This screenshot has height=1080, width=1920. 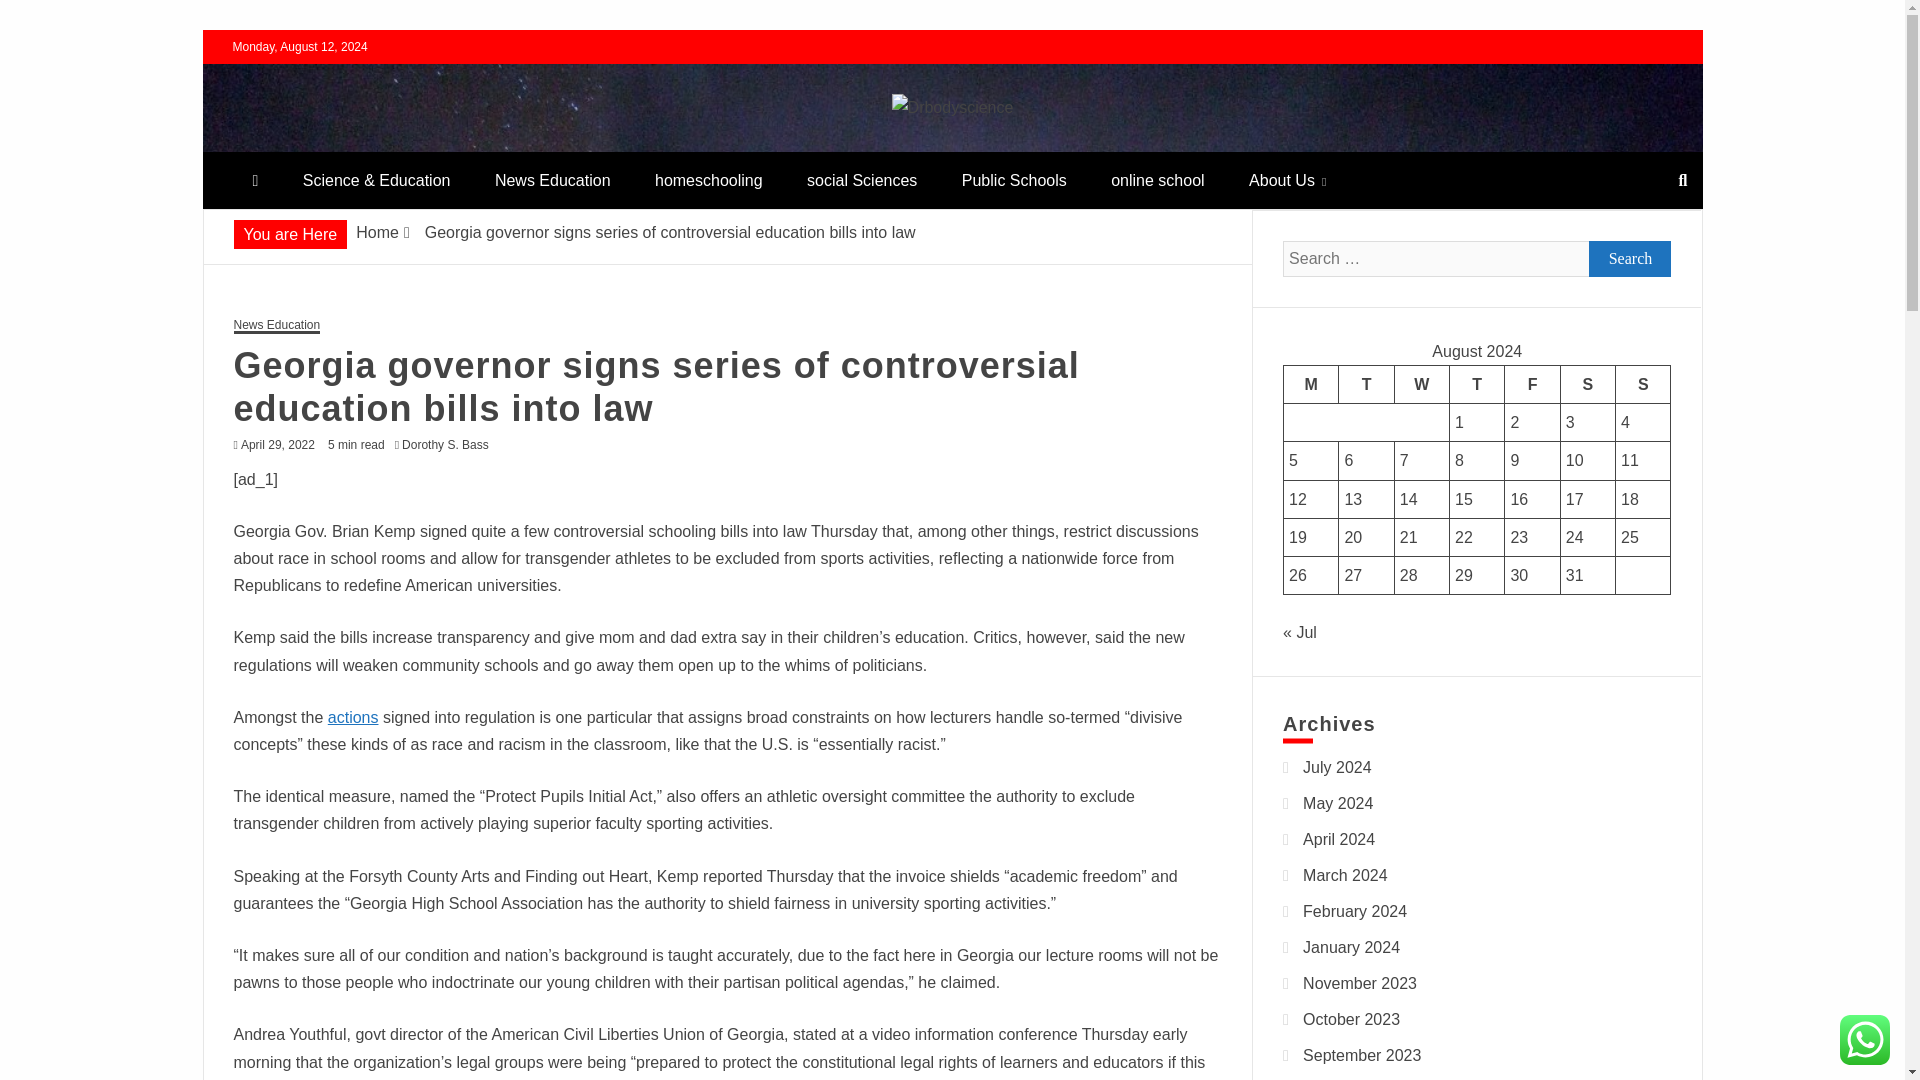 What do you see at coordinates (377, 232) in the screenshot?
I see `Home` at bounding box center [377, 232].